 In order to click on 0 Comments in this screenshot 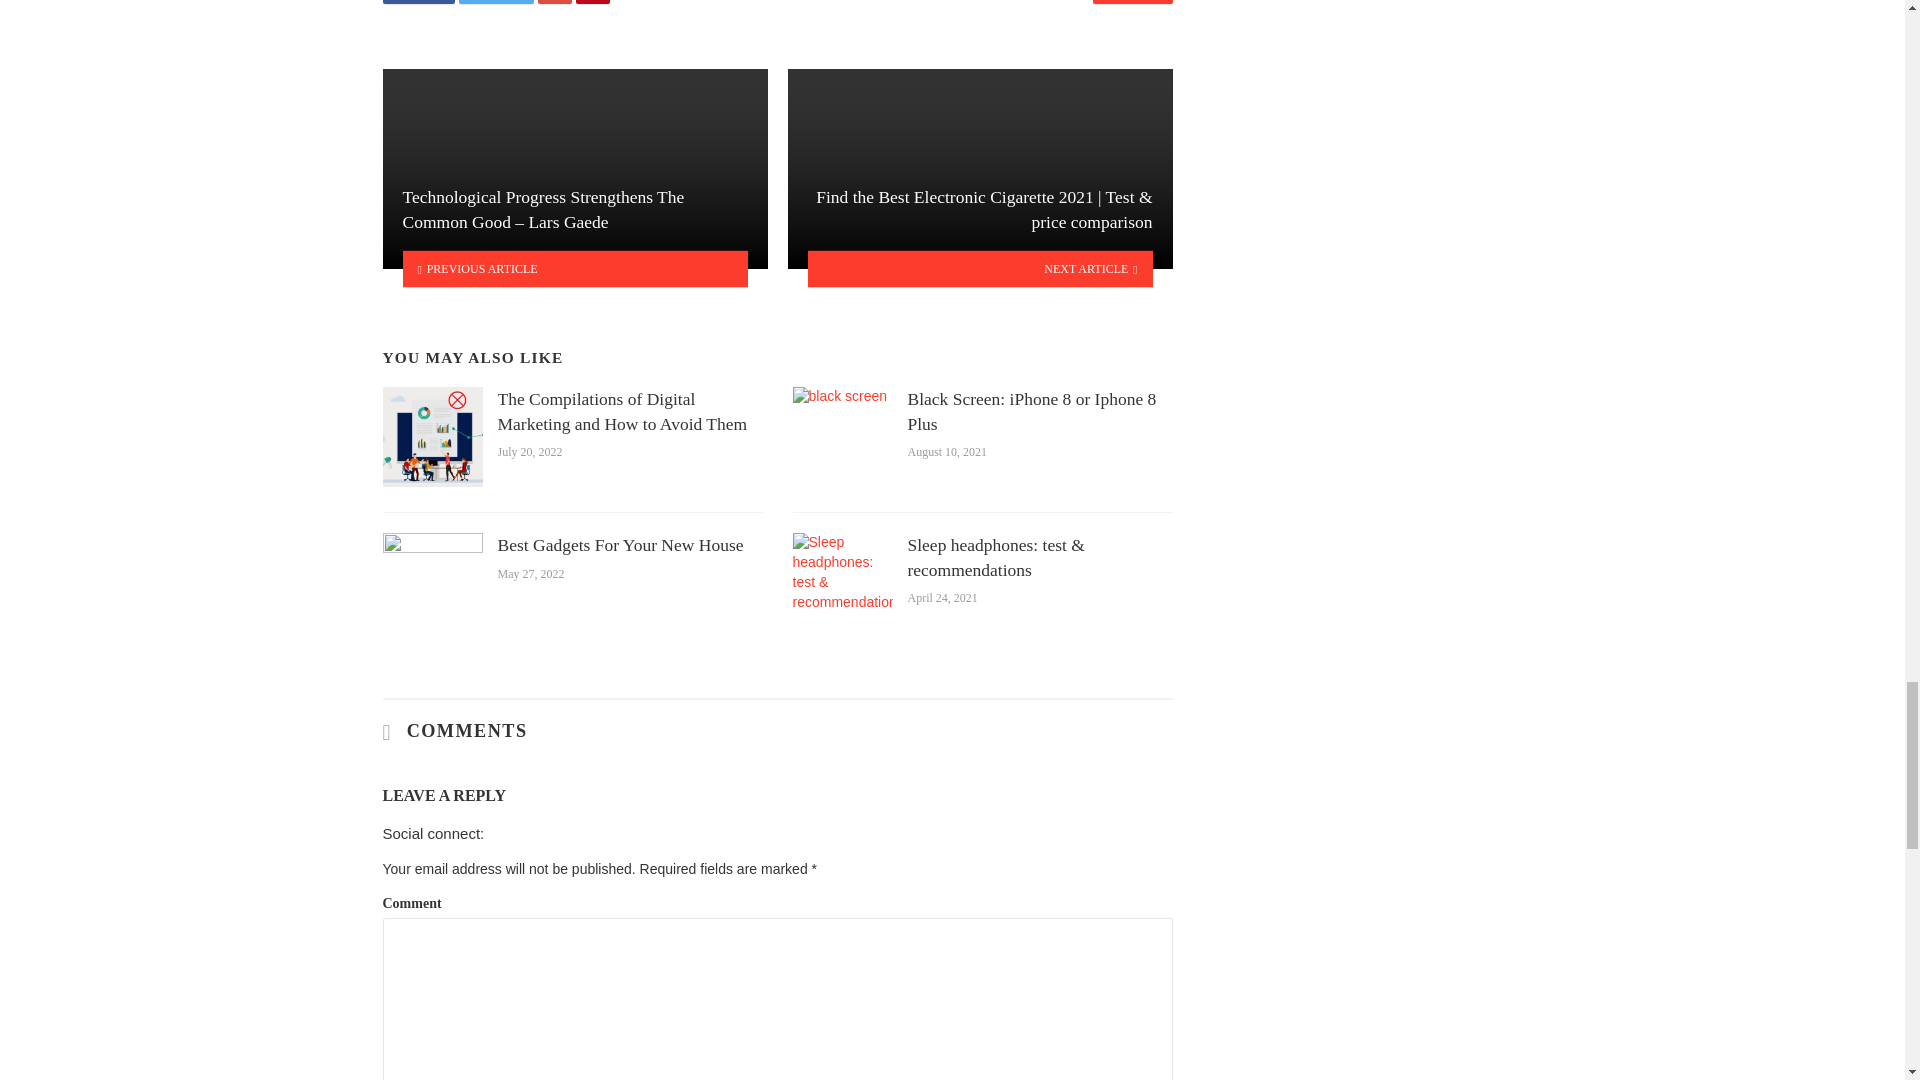, I will do `click(1132, 2)`.